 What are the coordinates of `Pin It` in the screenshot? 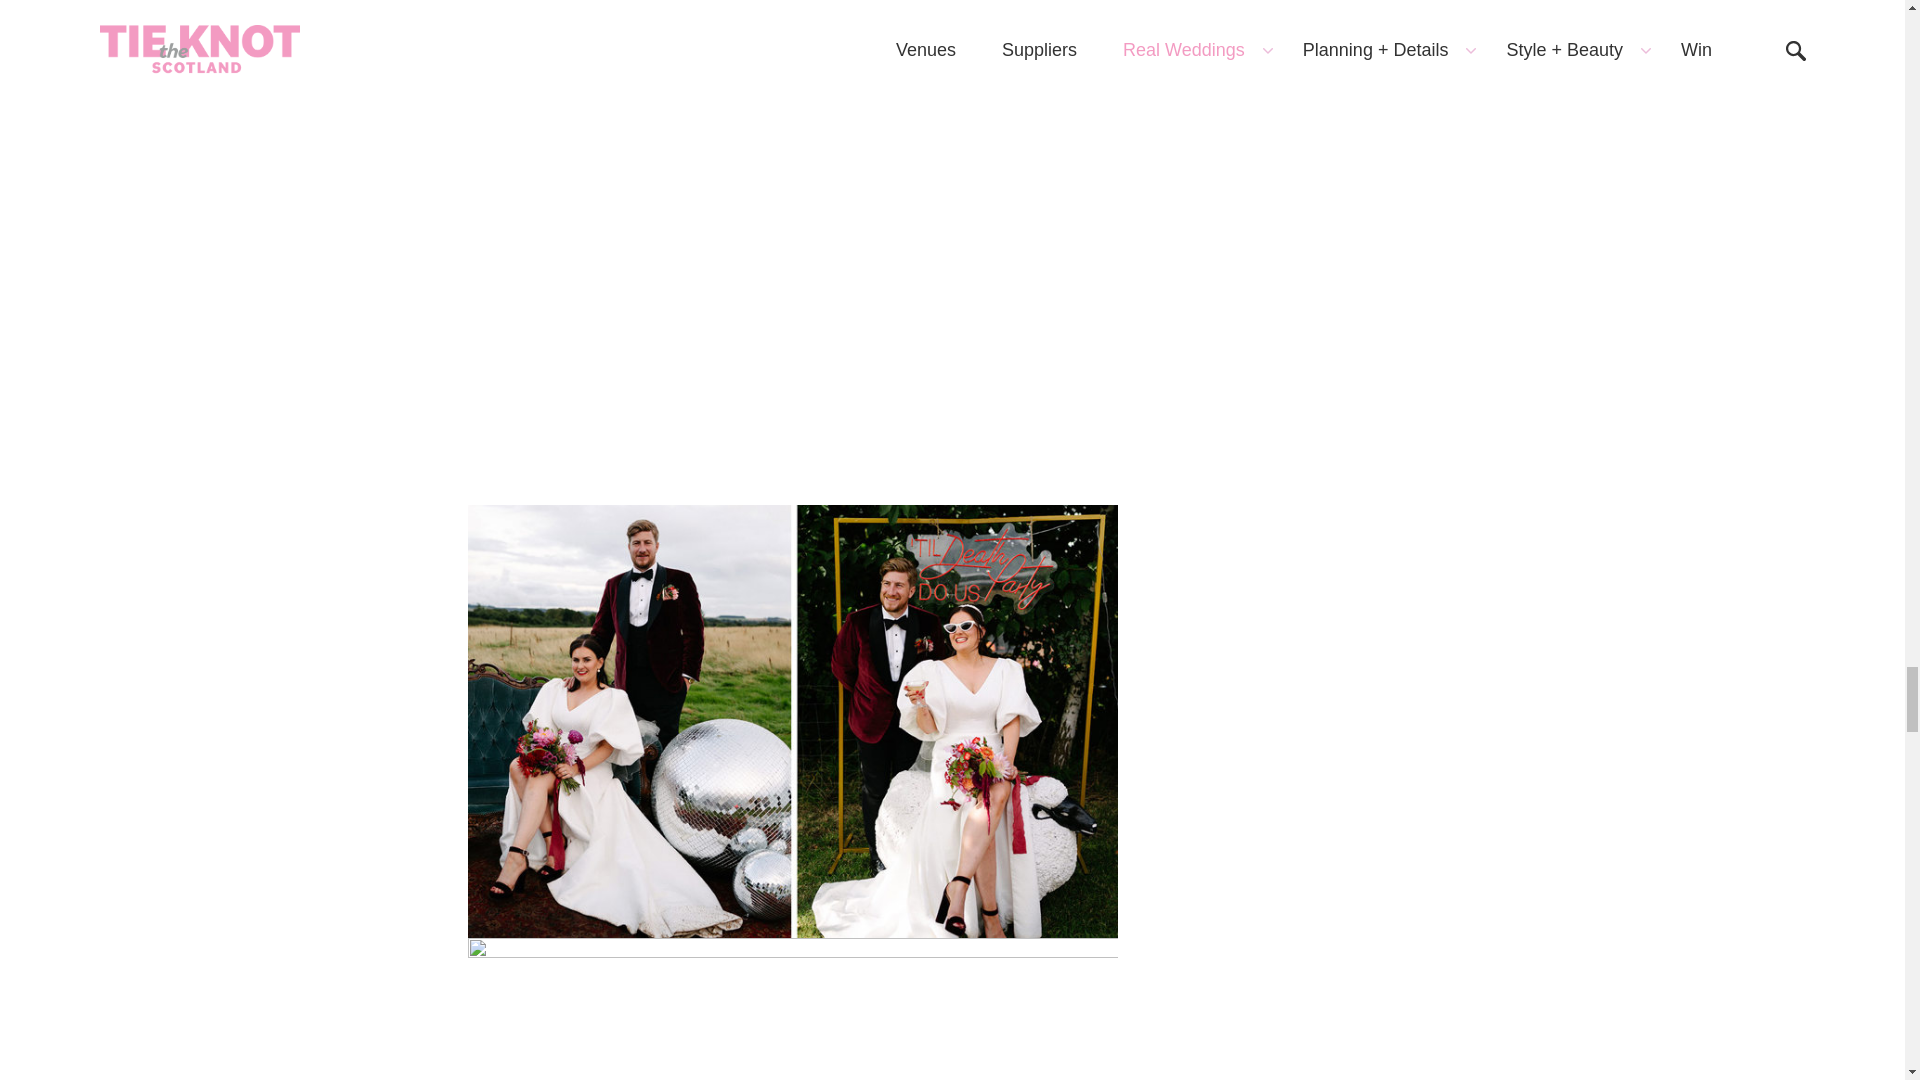 It's located at (792, 1009).